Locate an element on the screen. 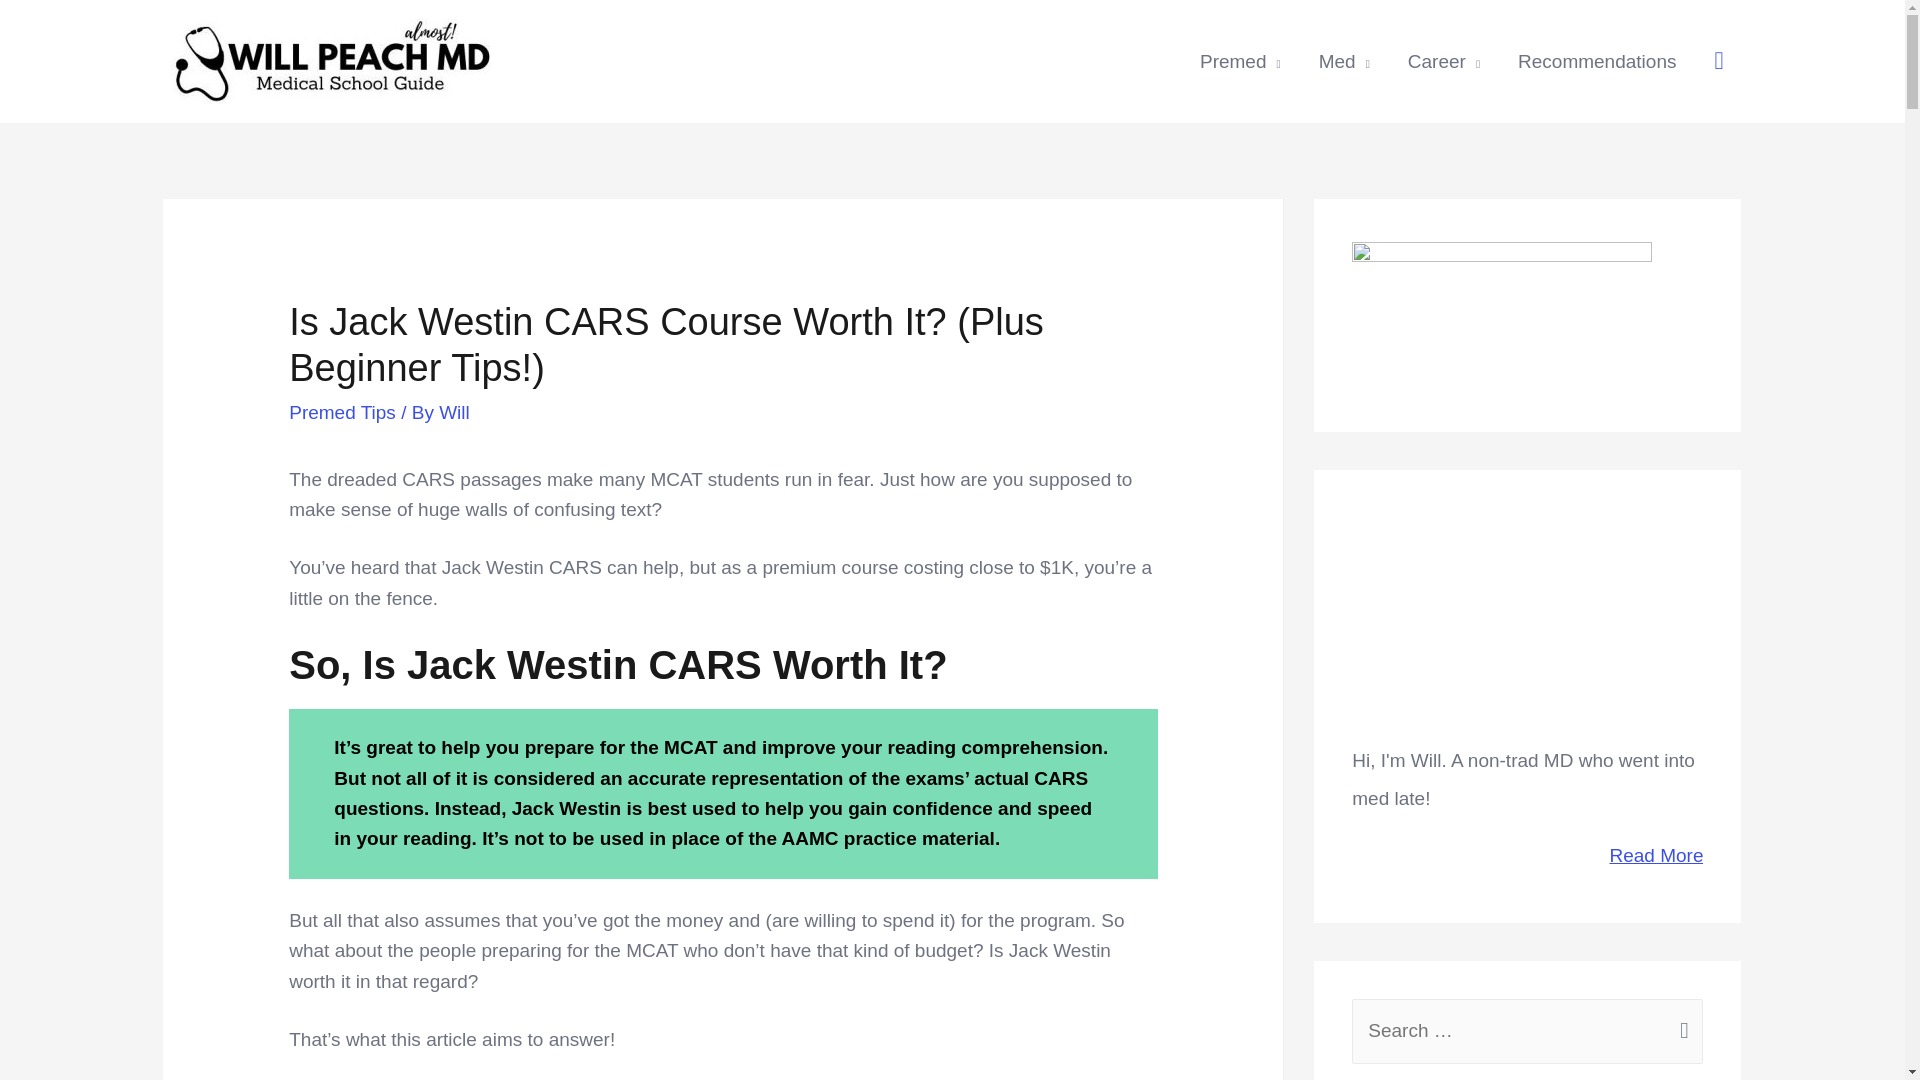  View all posts by Will is located at coordinates (454, 412).